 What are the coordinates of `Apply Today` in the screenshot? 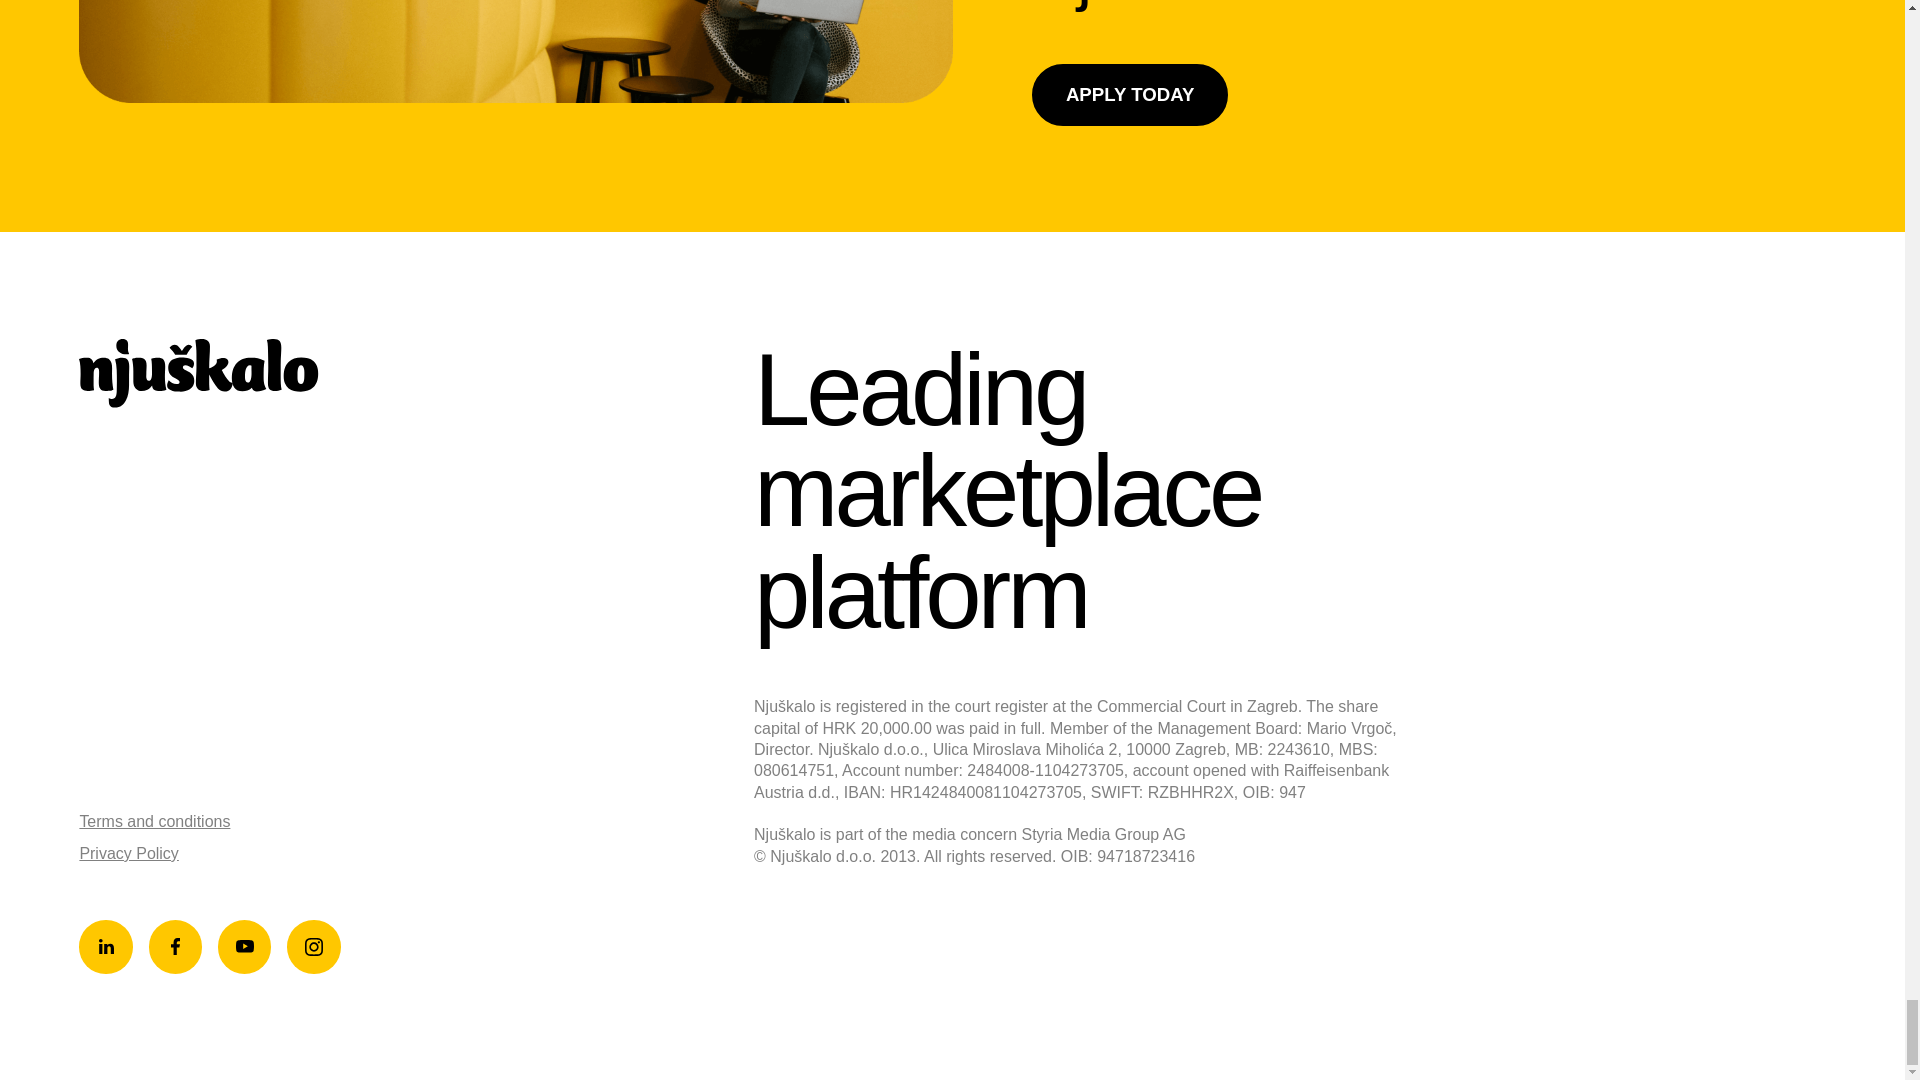 It's located at (1130, 94).